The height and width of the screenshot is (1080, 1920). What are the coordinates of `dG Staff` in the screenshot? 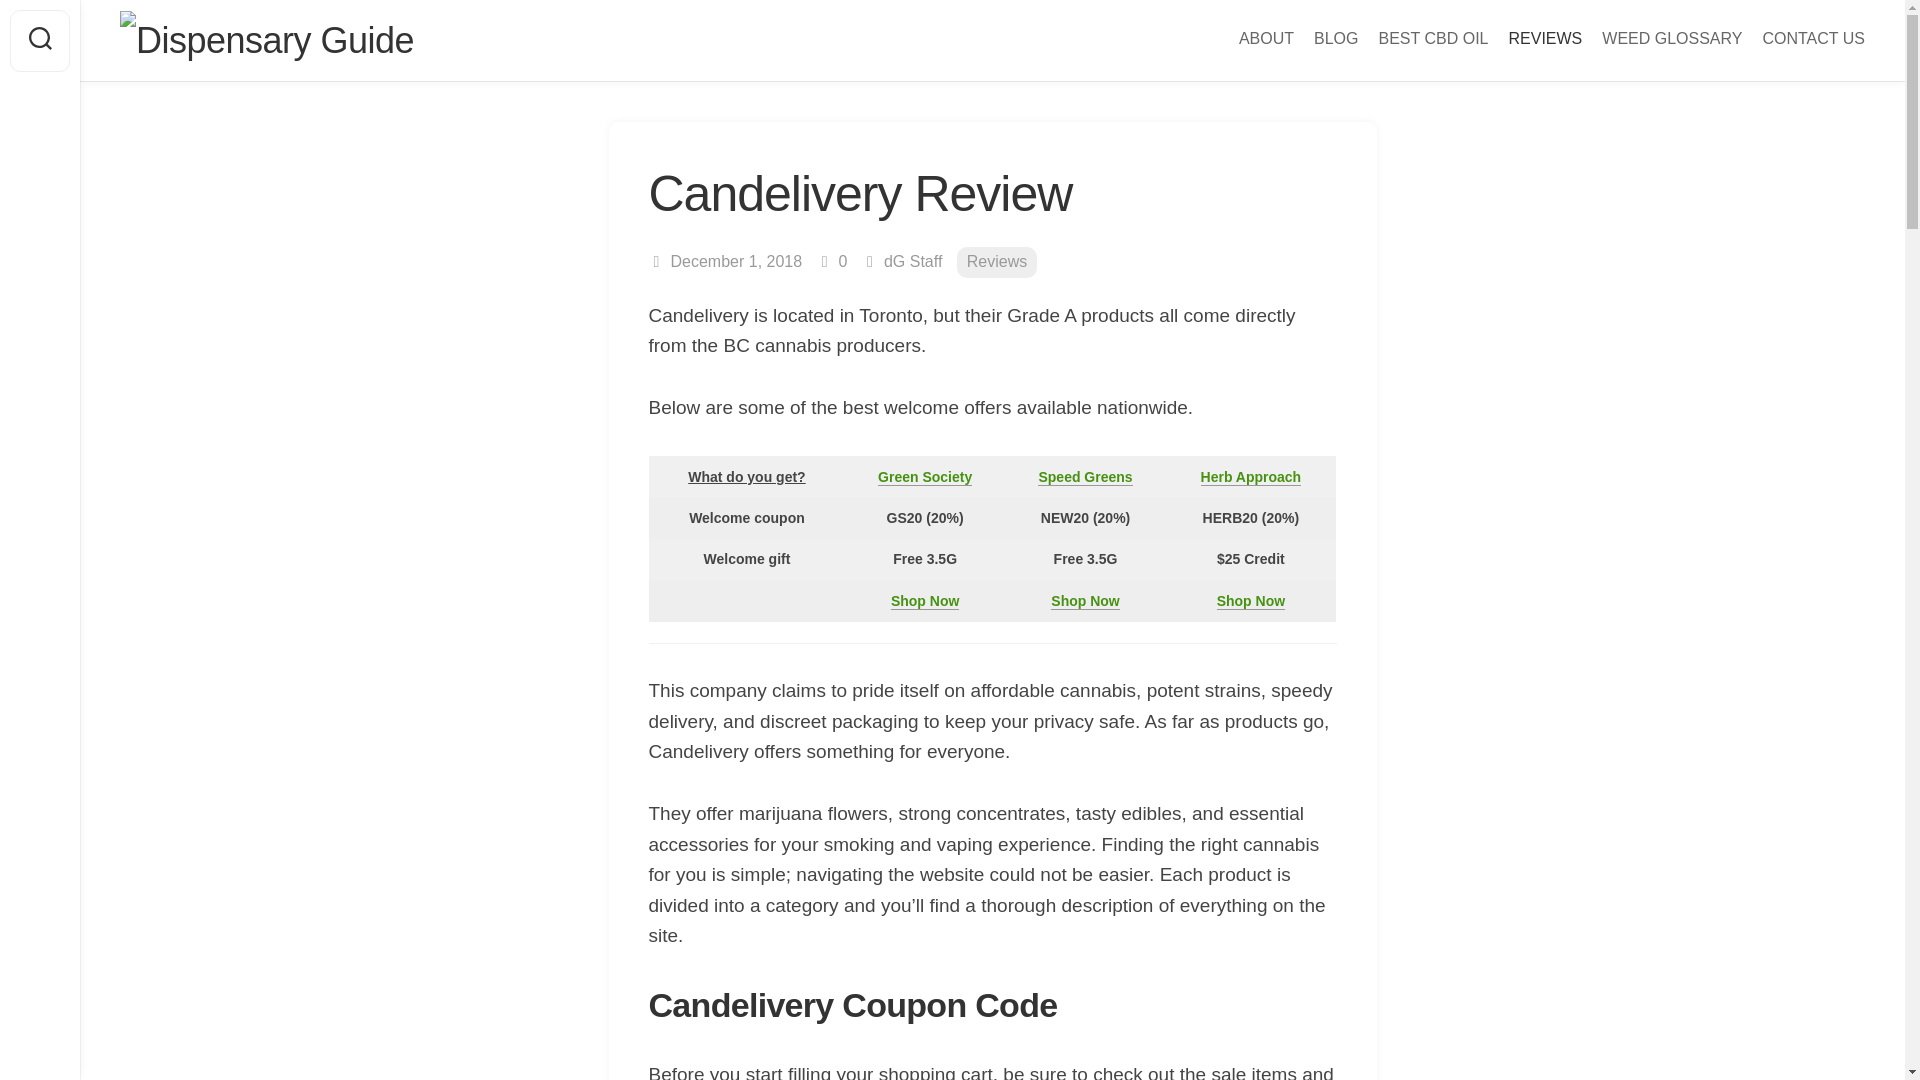 It's located at (912, 261).